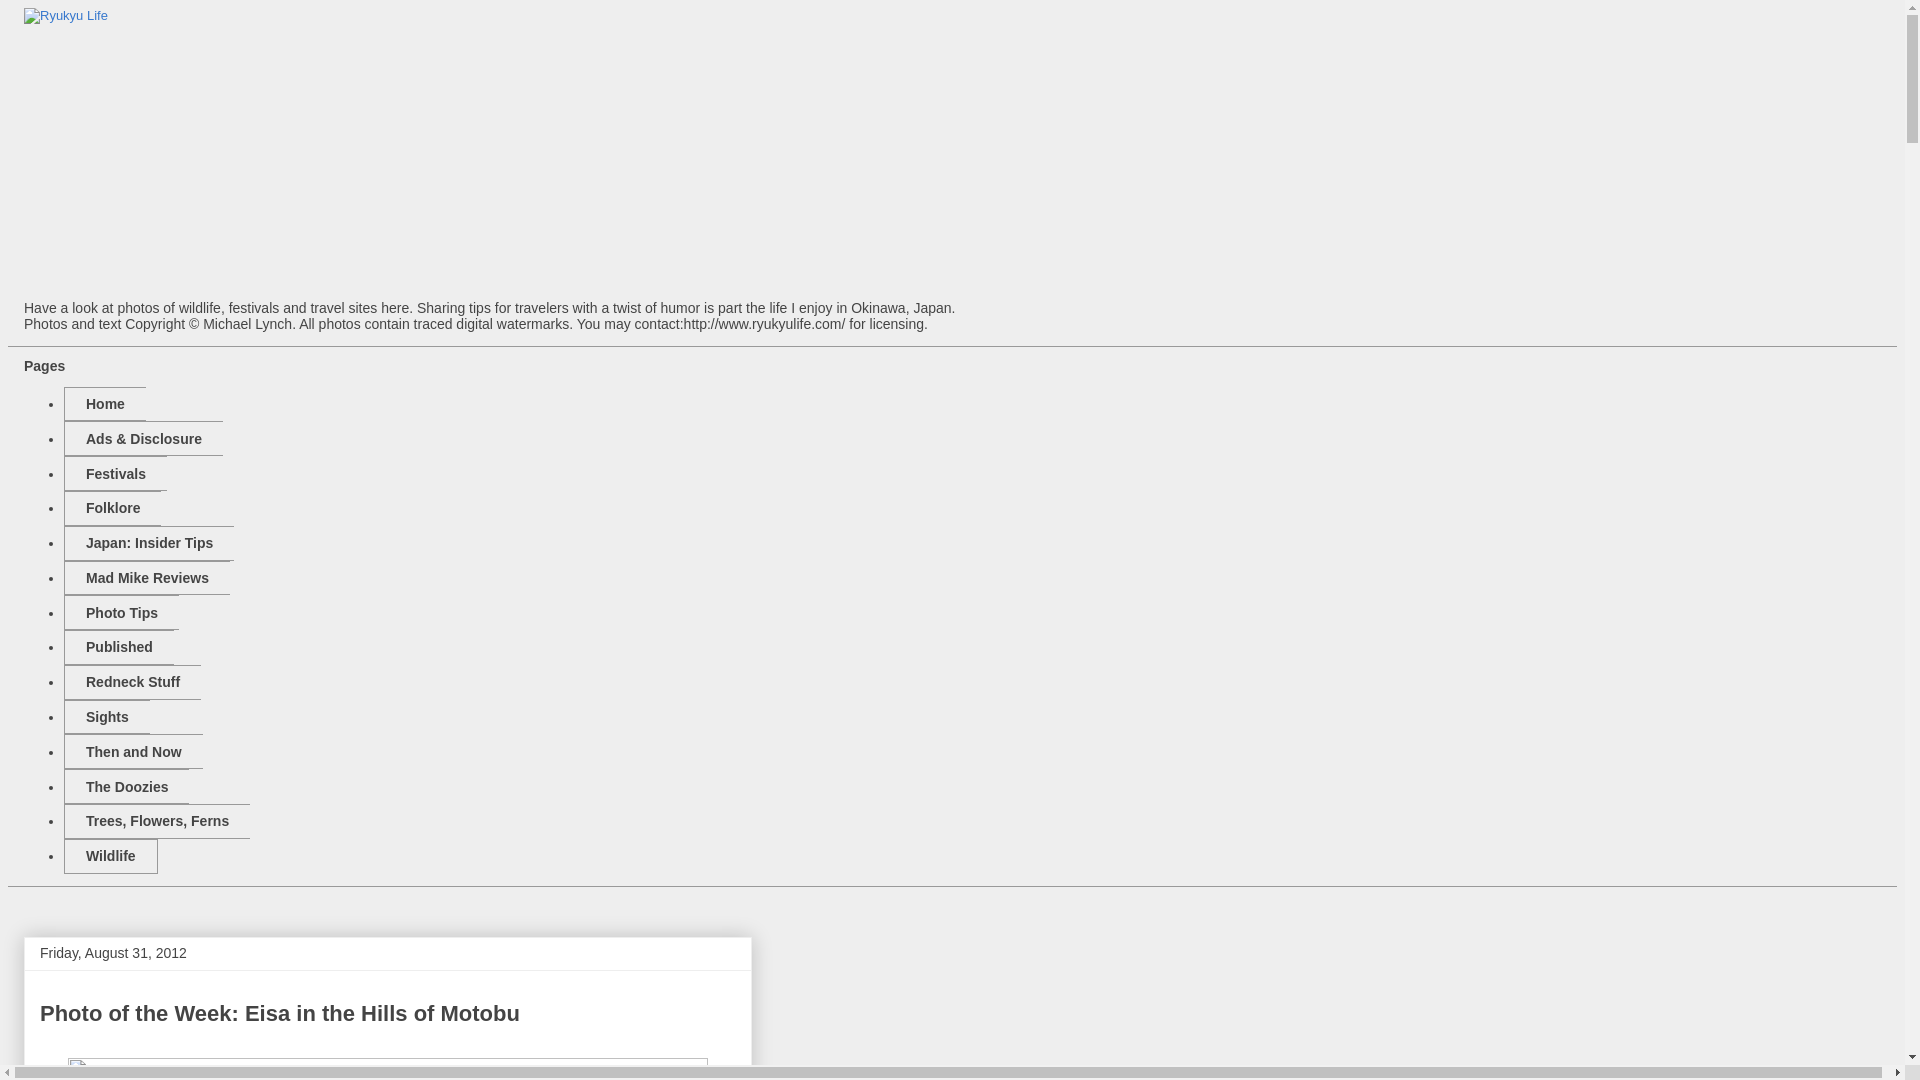 This screenshot has width=1920, height=1080. I want to click on Wildlife, so click(110, 856).